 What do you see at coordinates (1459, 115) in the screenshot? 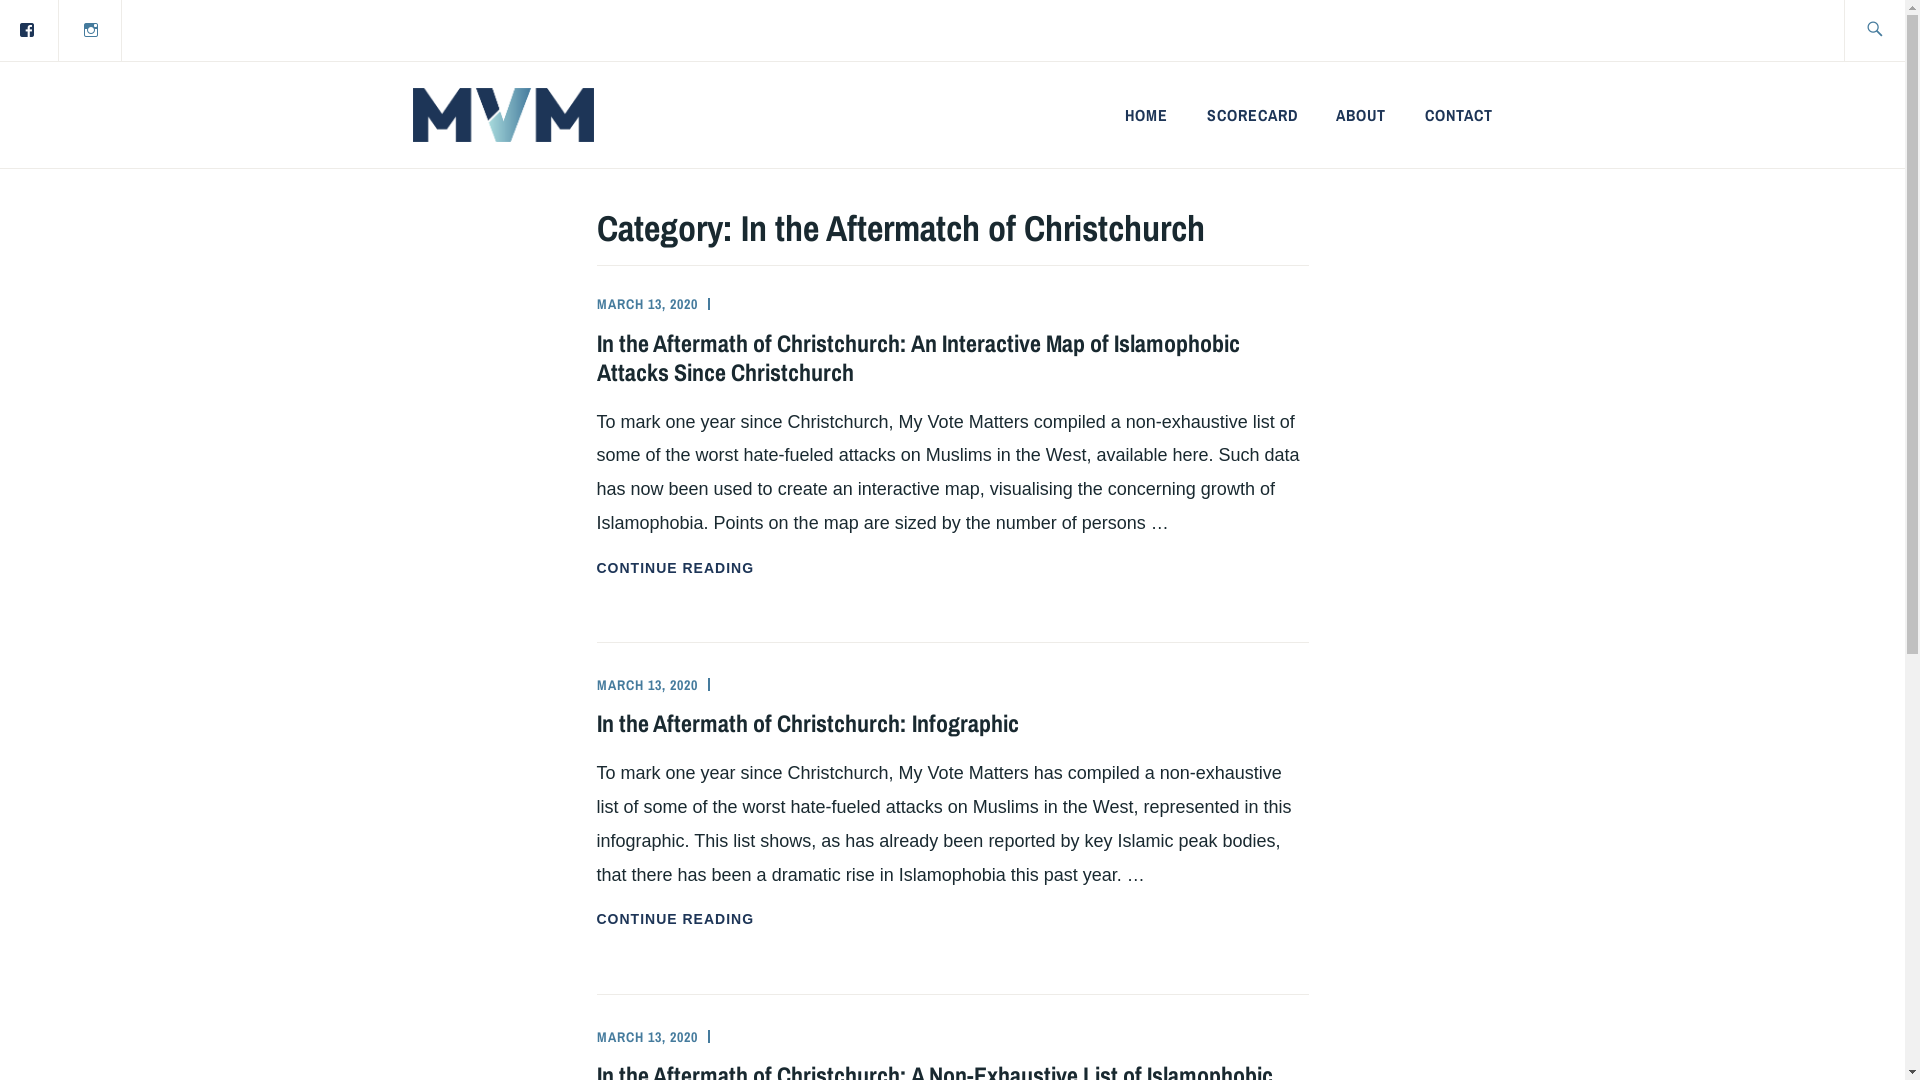
I see `CONTACT` at bounding box center [1459, 115].